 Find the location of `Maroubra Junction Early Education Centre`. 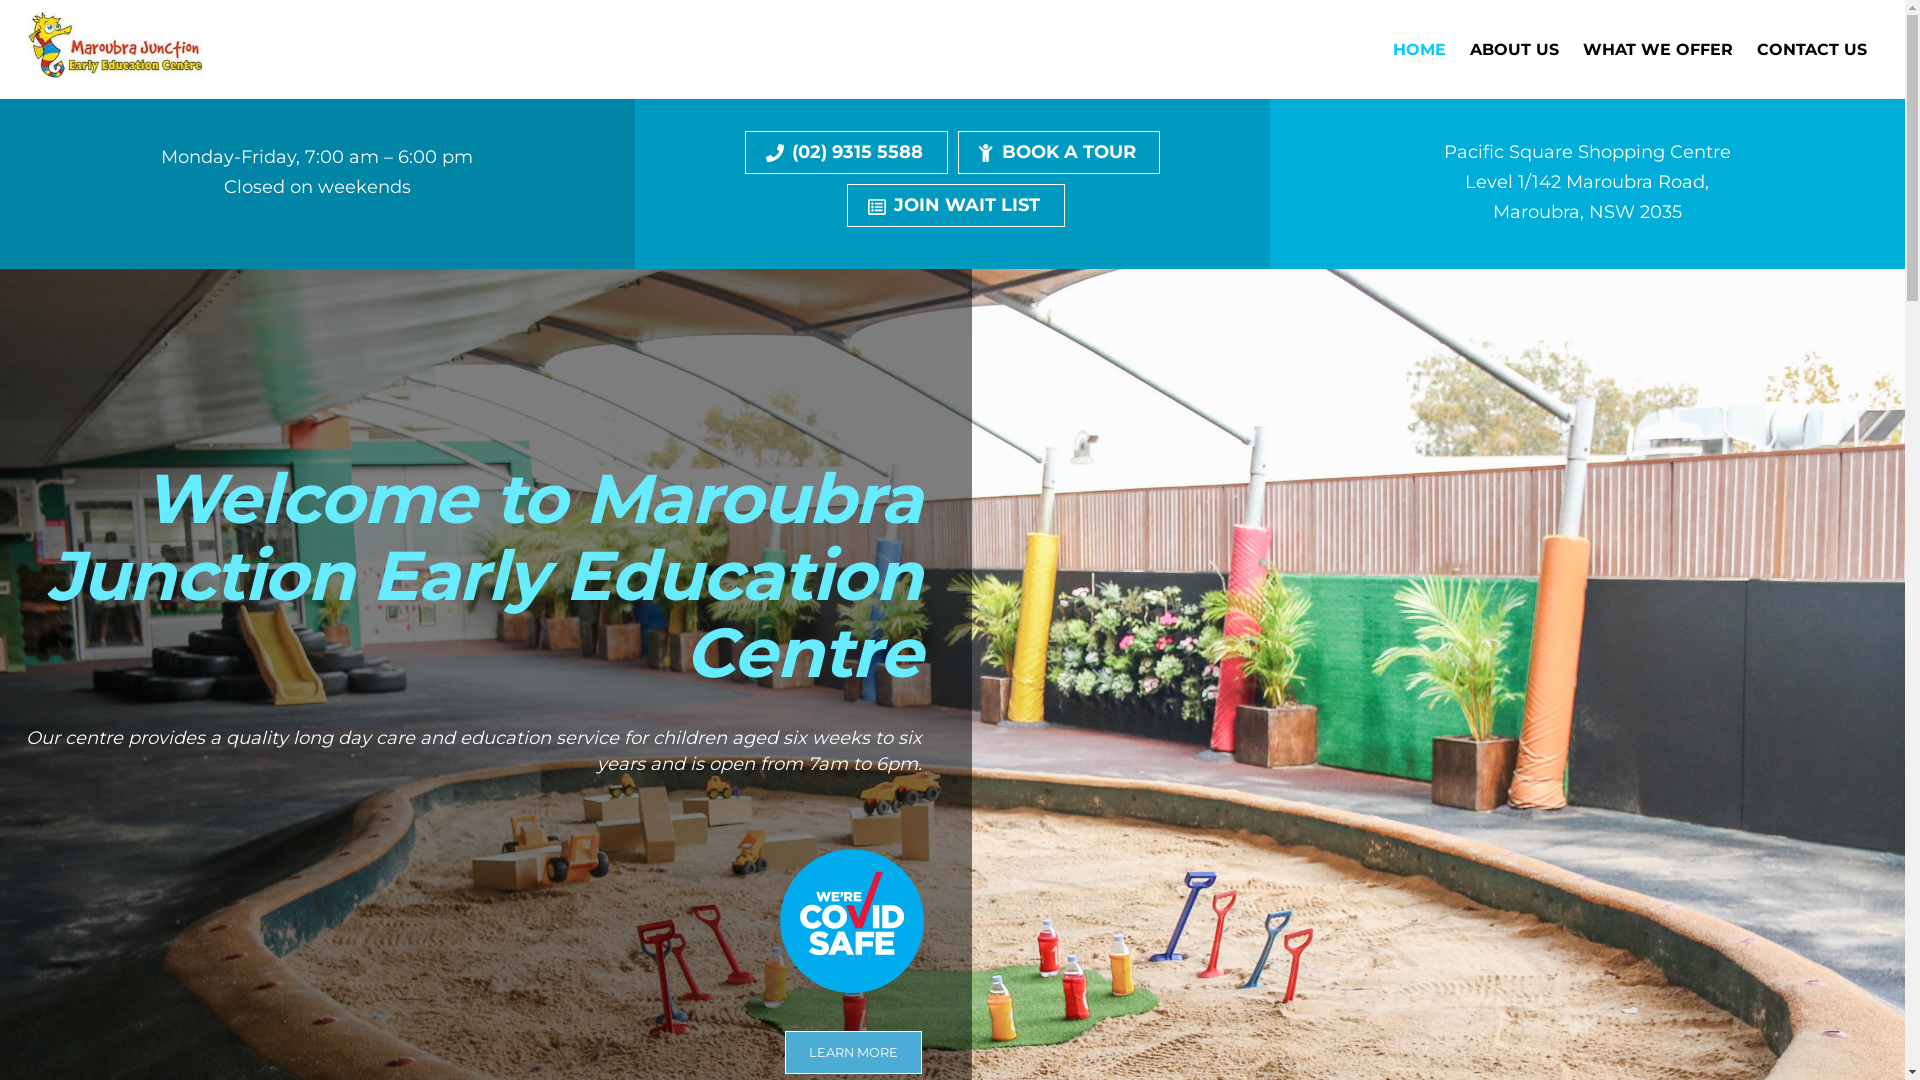

Maroubra Junction Early Education Centre is located at coordinates (116, 44).